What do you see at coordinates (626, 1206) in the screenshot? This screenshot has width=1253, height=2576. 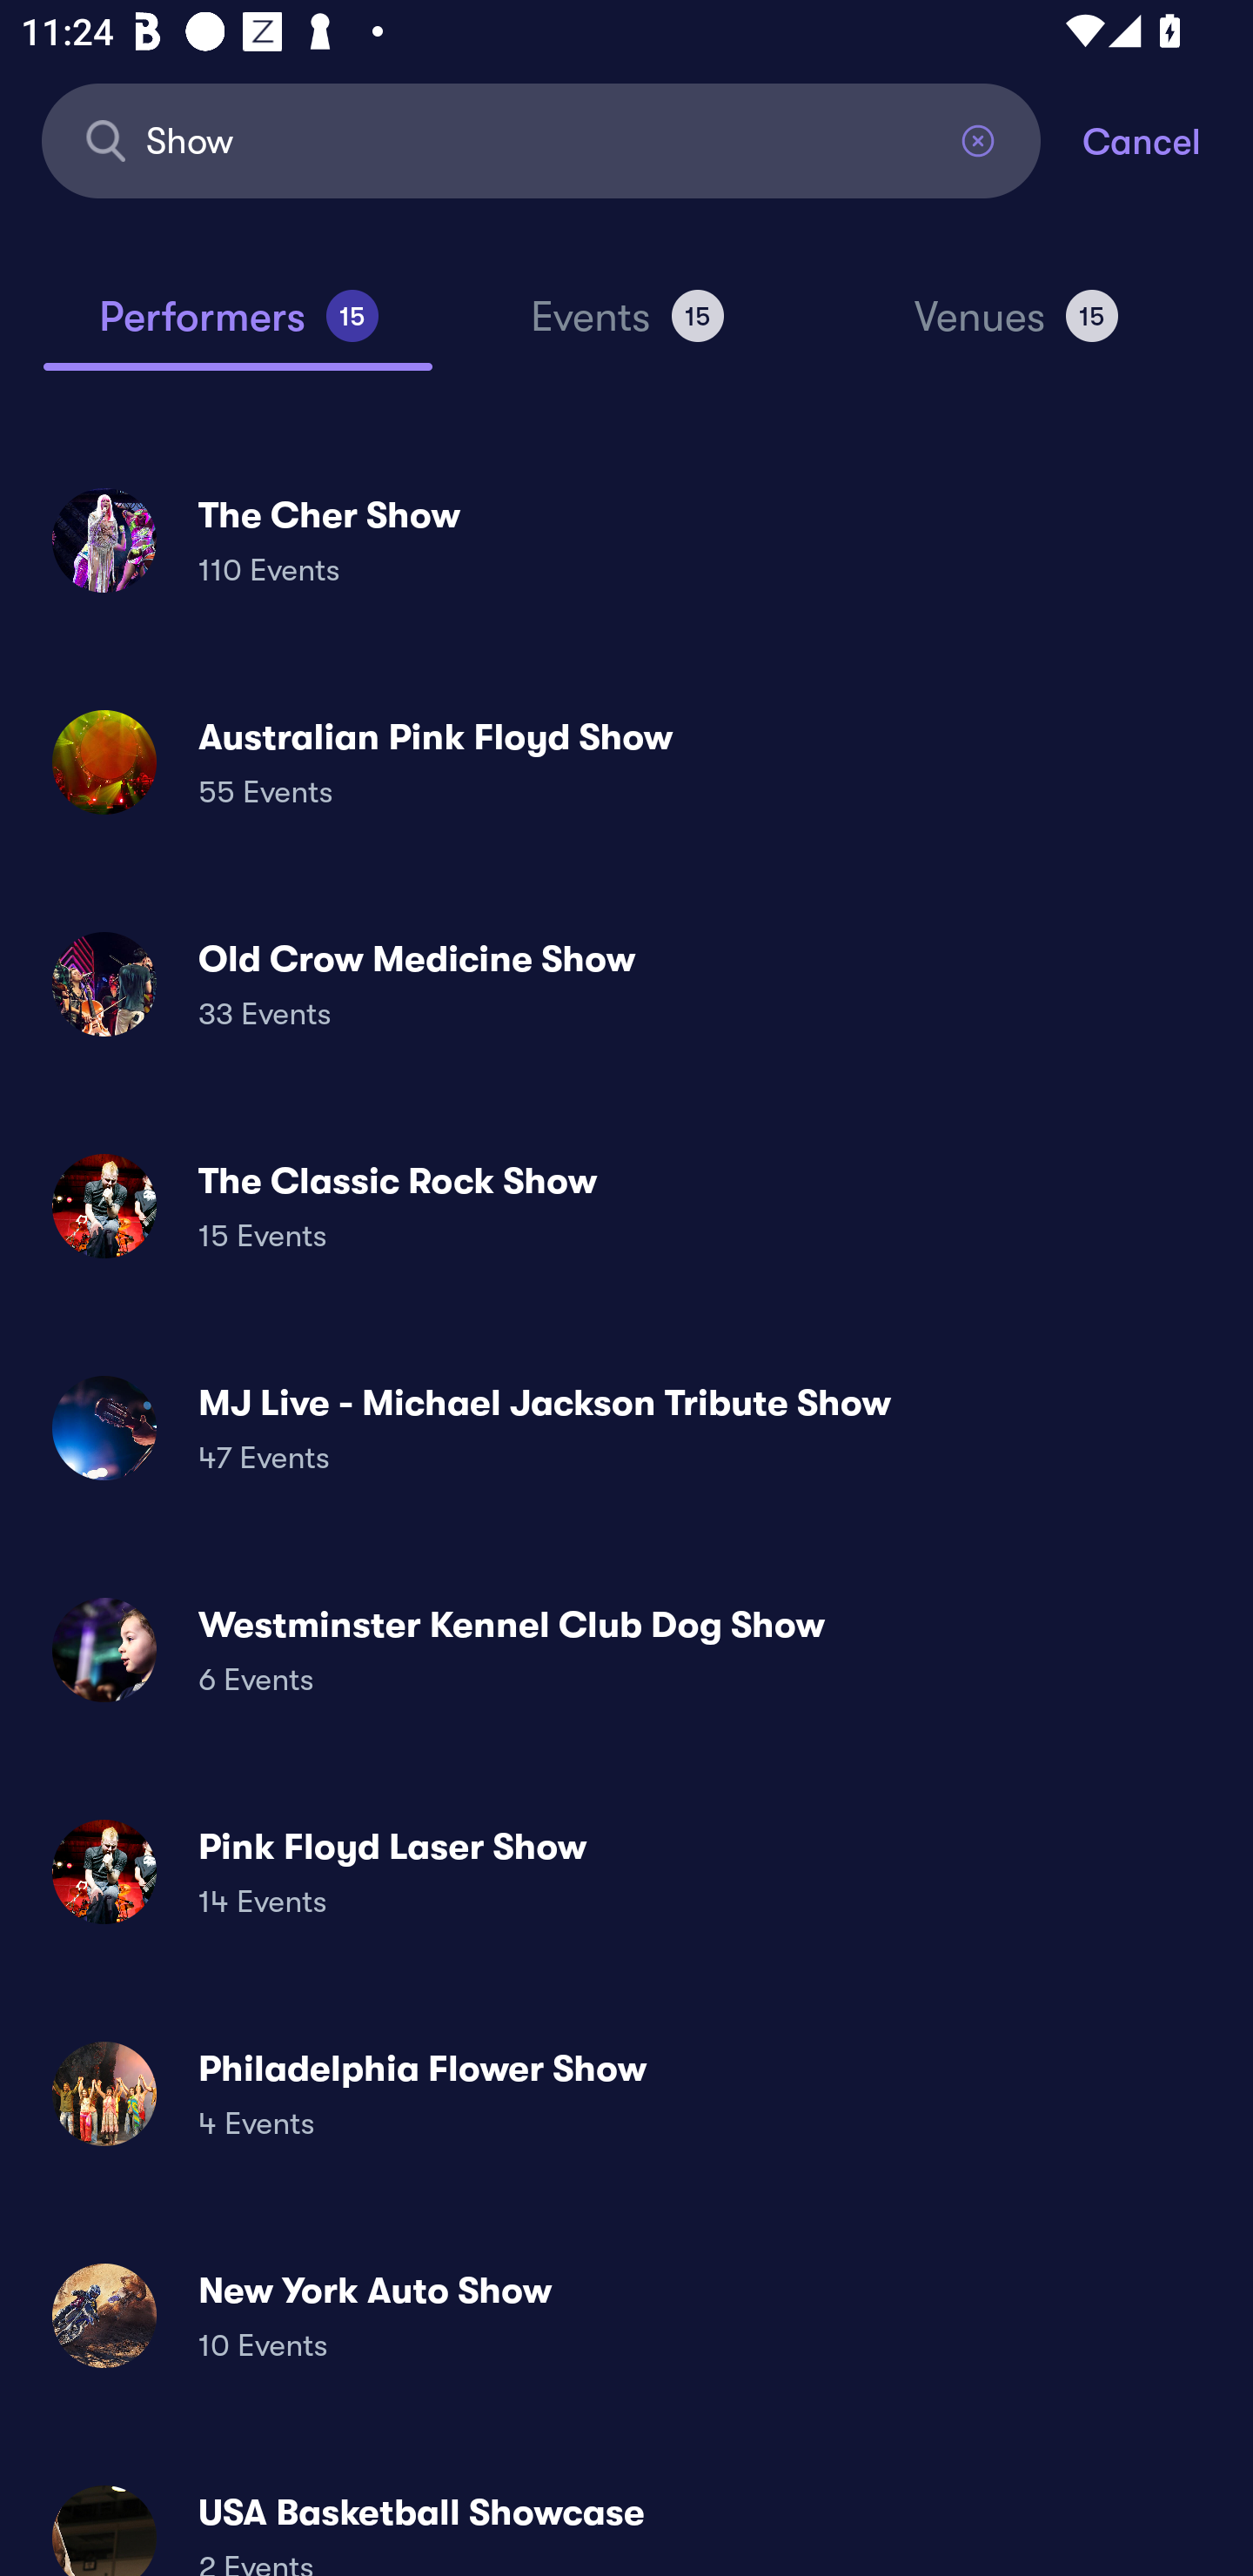 I see `The Classic Rock Show 15 Events` at bounding box center [626, 1206].